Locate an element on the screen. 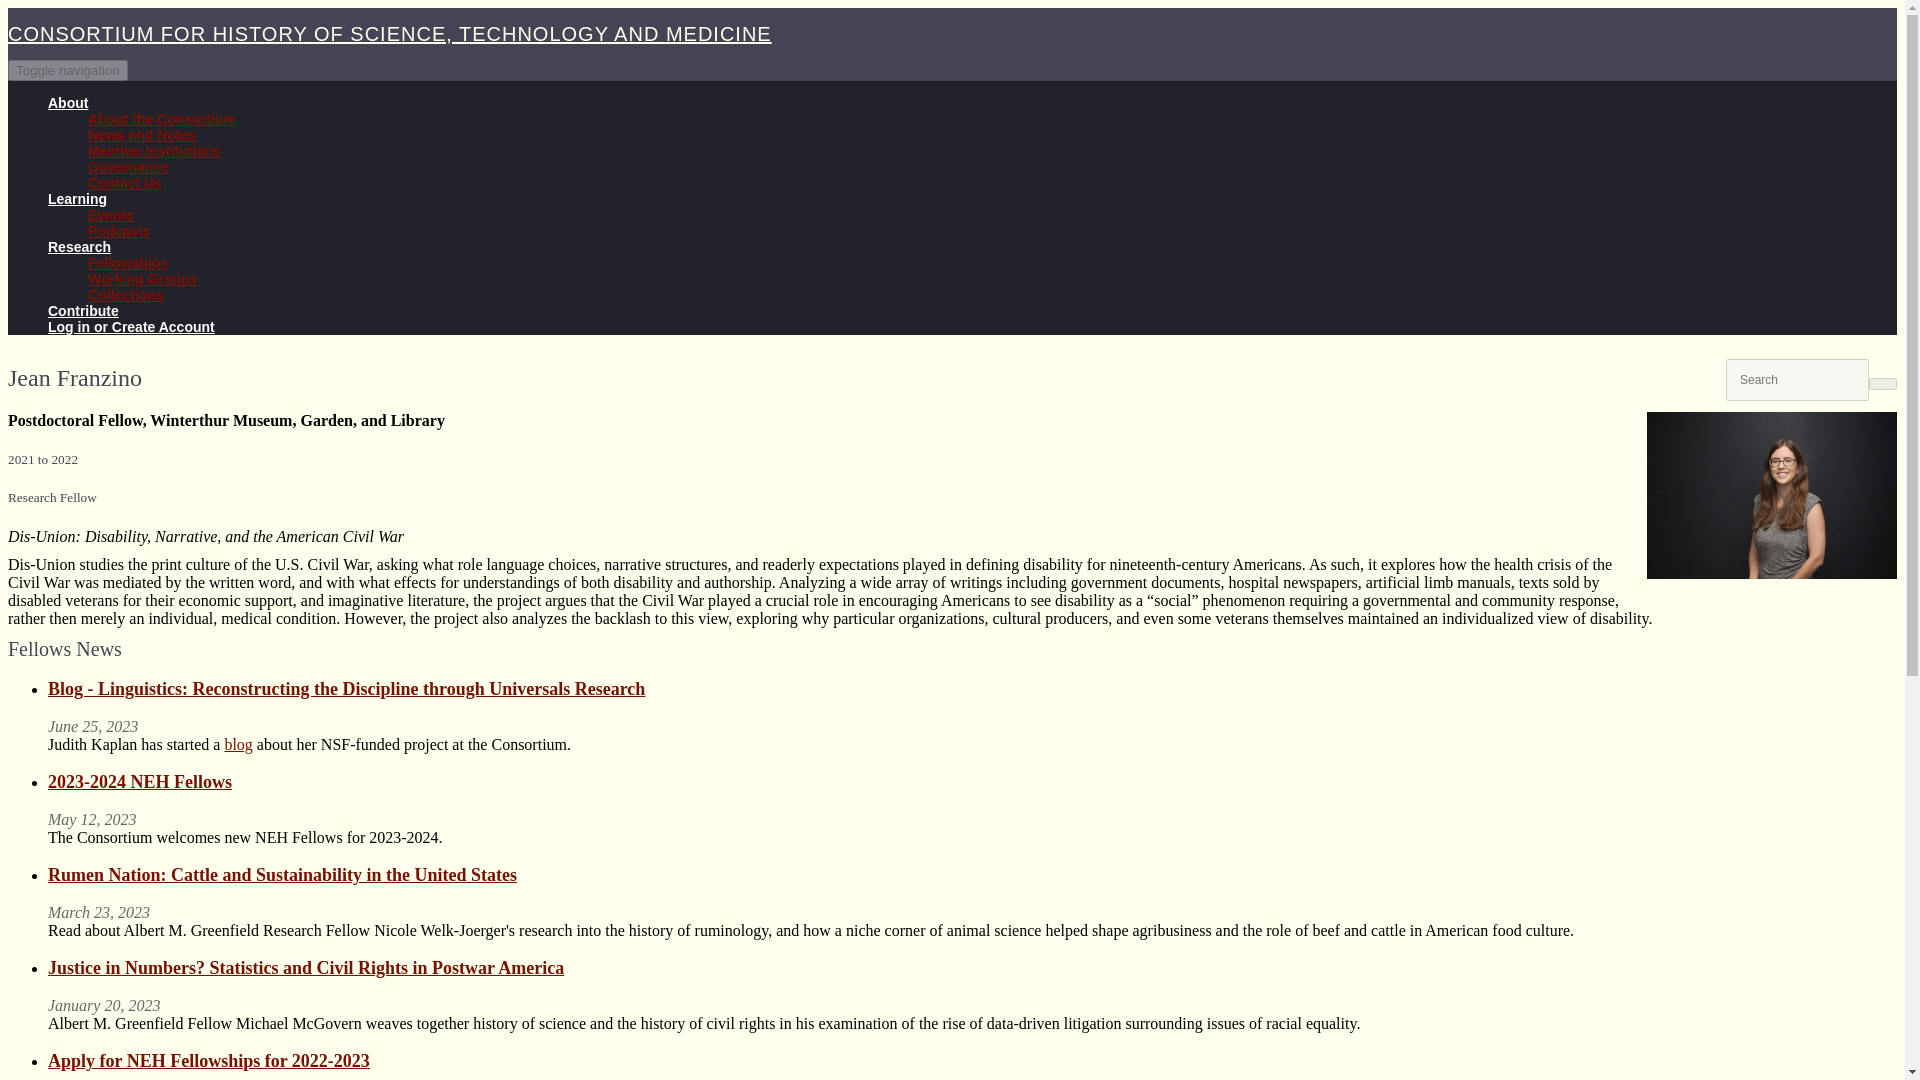 The height and width of the screenshot is (1080, 1920). About is located at coordinates (68, 103).